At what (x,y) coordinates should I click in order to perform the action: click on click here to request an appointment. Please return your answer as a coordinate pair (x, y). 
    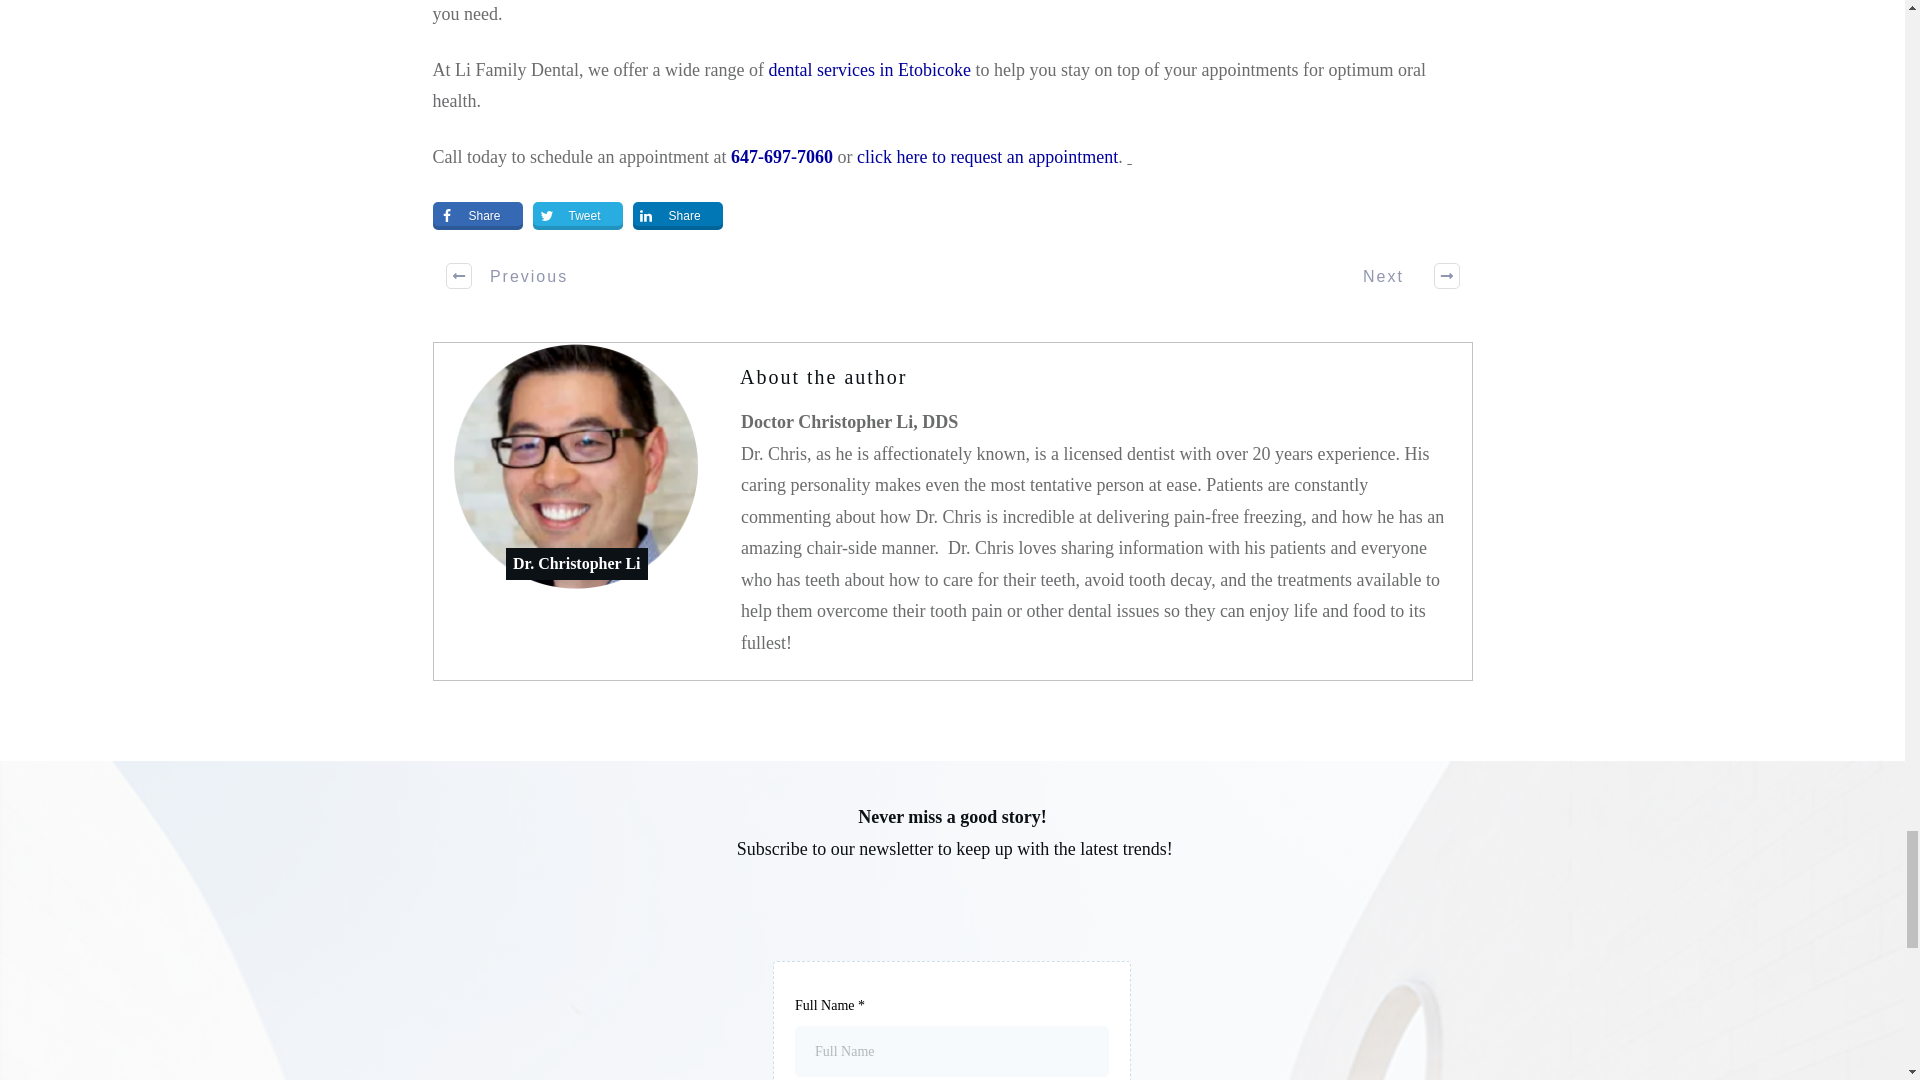
    Looking at the image, I should click on (986, 156).